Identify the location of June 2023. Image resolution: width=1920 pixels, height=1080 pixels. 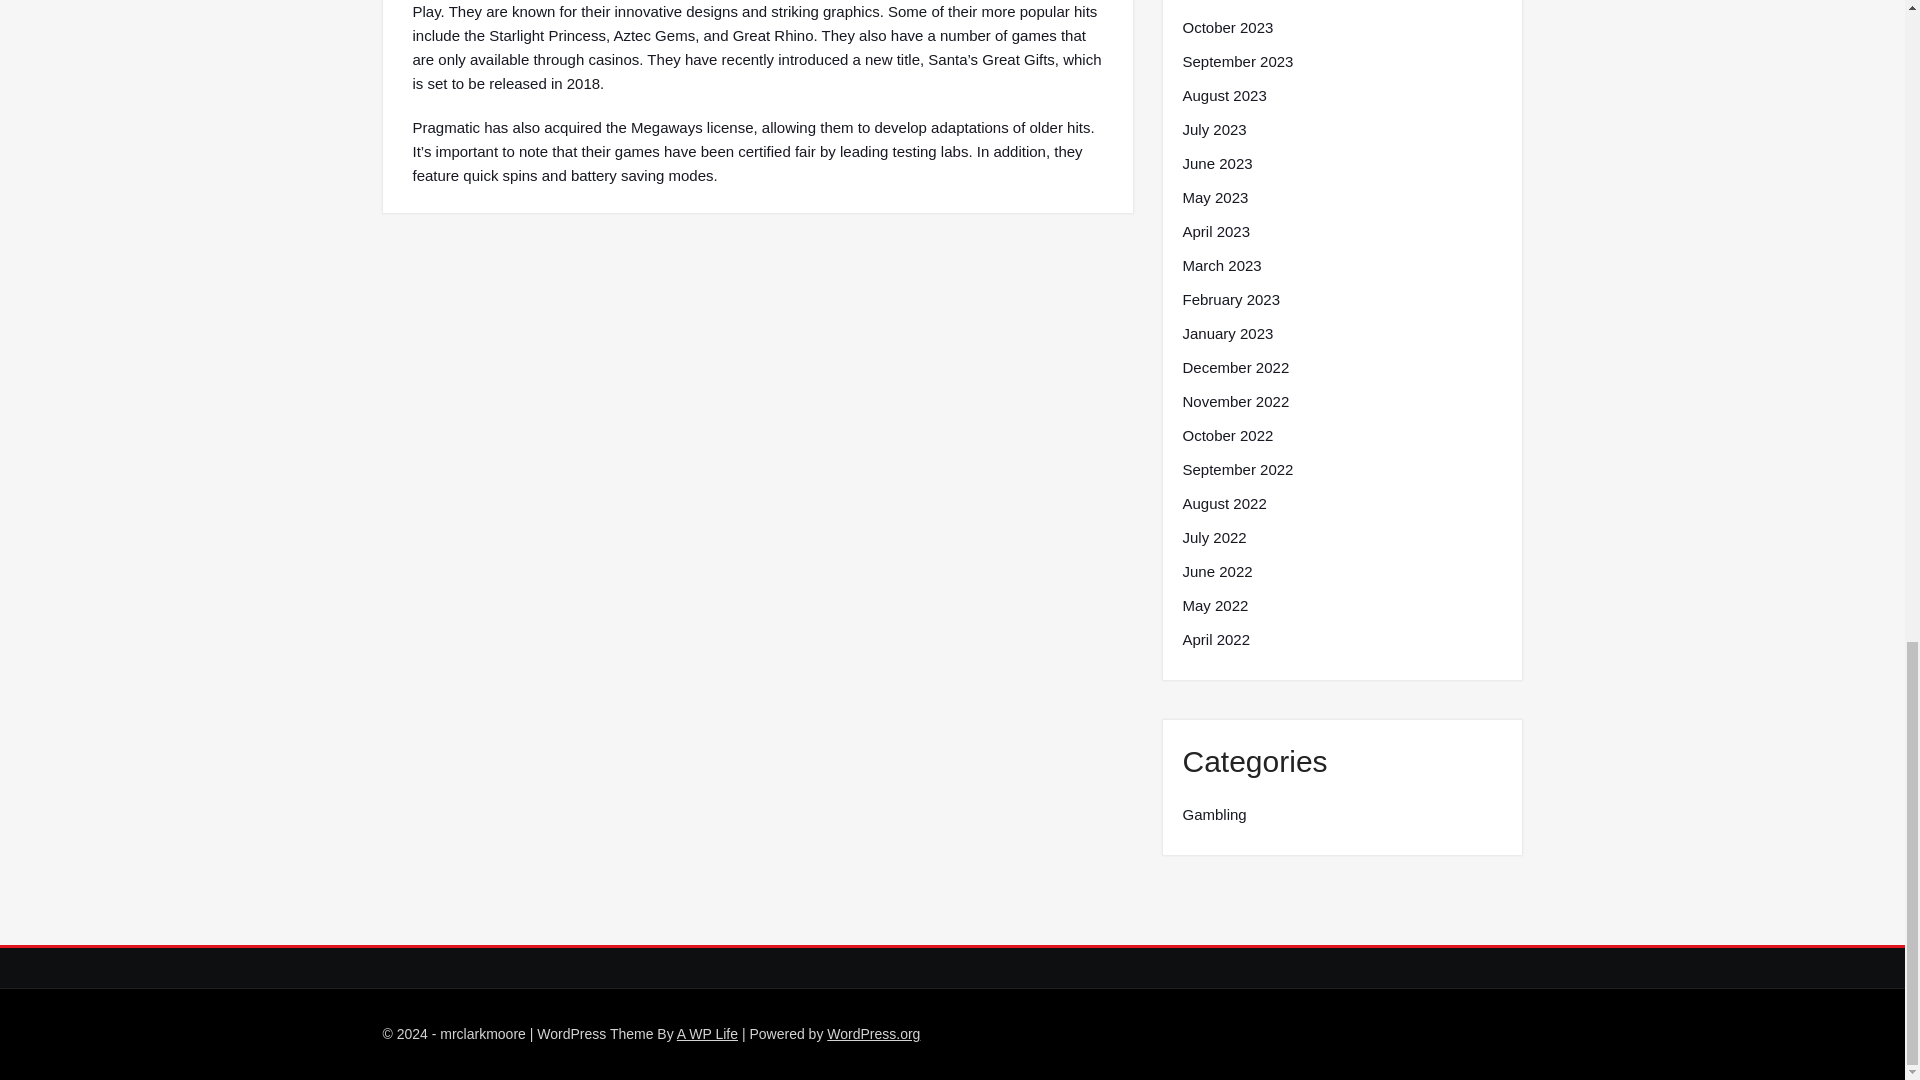
(1216, 164).